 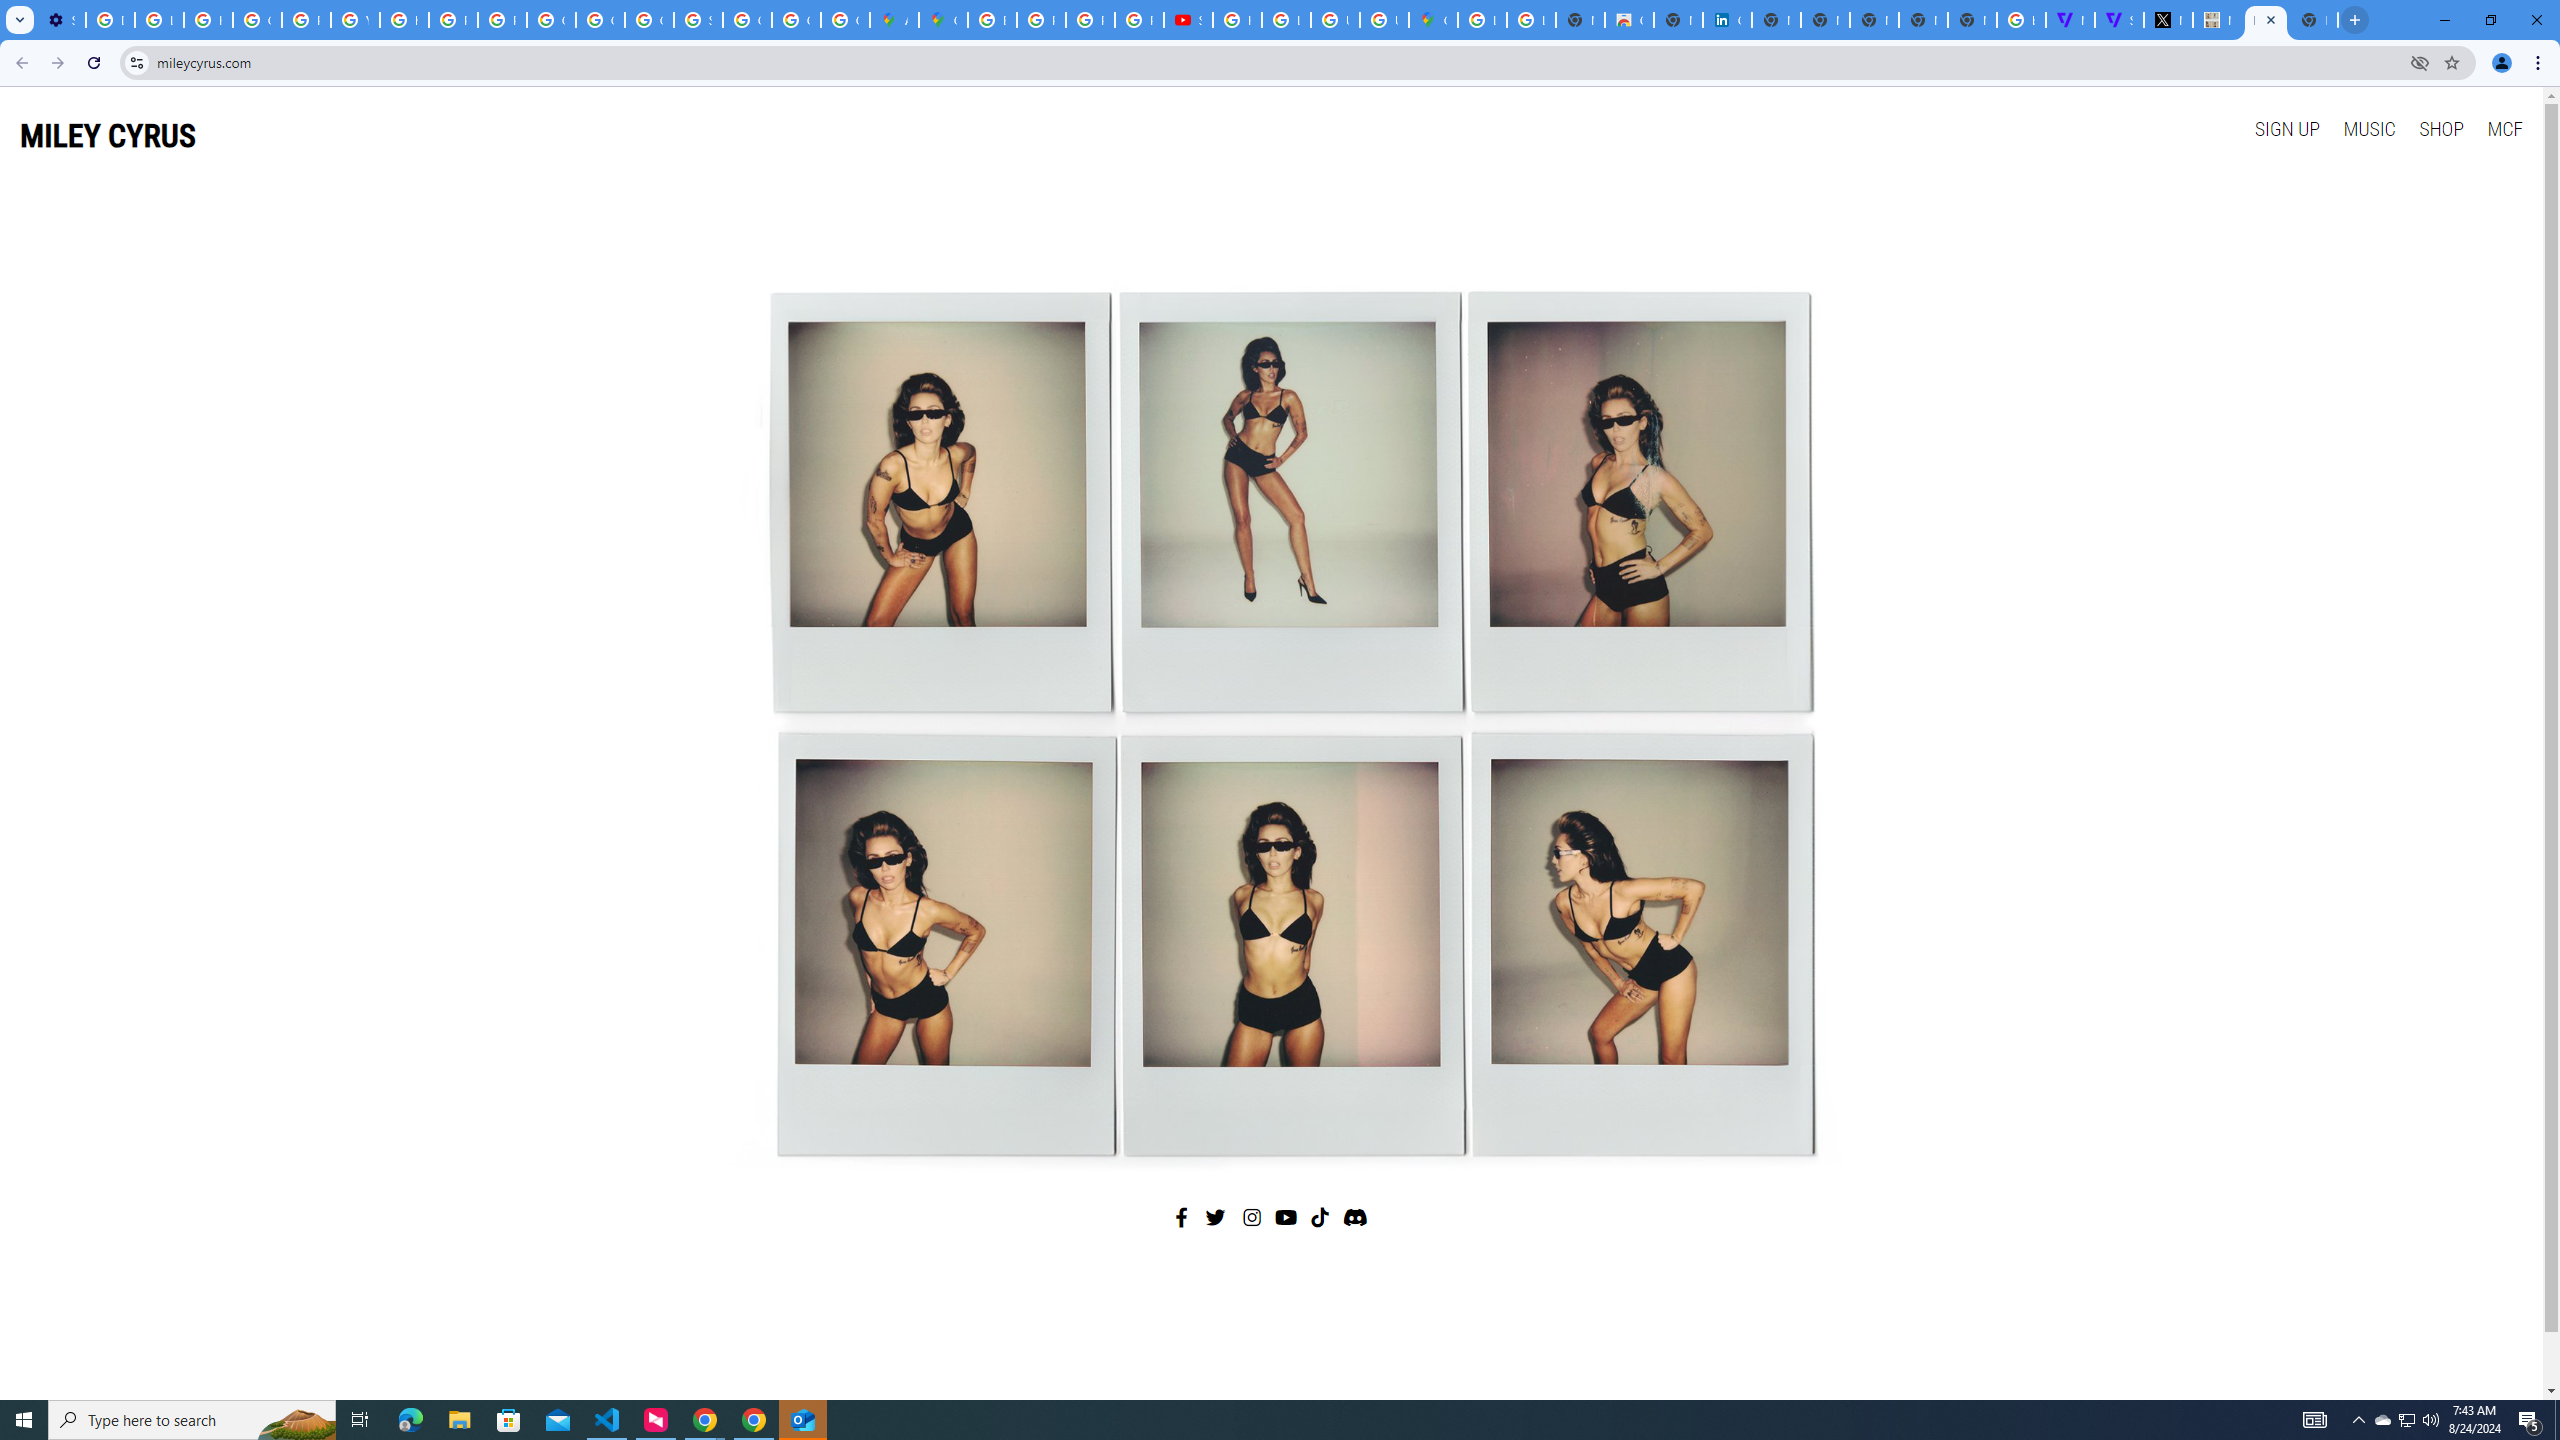 What do you see at coordinates (2168, 20) in the screenshot?
I see `Miley Cyrus (@MileyCyrus) / X` at bounding box center [2168, 20].